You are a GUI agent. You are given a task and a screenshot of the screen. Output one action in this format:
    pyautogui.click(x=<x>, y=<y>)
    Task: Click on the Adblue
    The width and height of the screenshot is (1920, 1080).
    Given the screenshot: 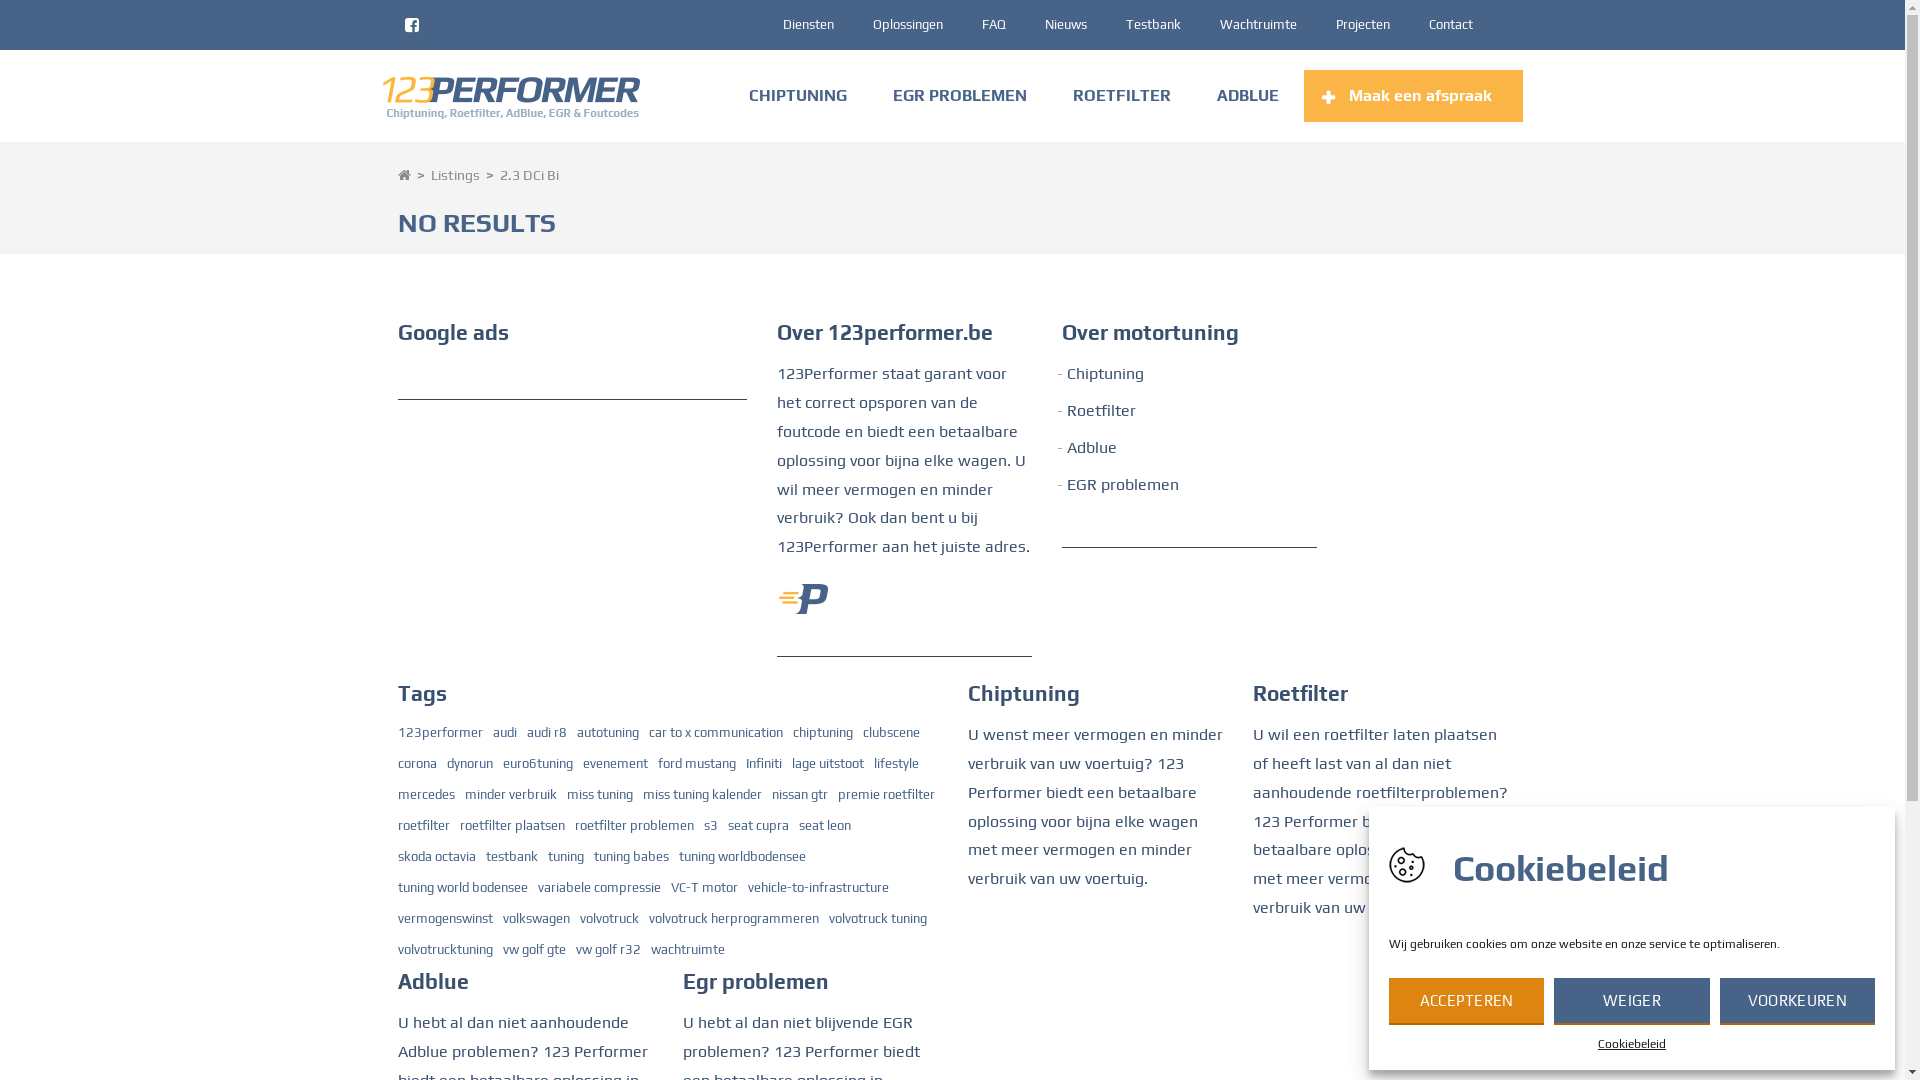 What is the action you would take?
    pyautogui.click(x=1092, y=448)
    